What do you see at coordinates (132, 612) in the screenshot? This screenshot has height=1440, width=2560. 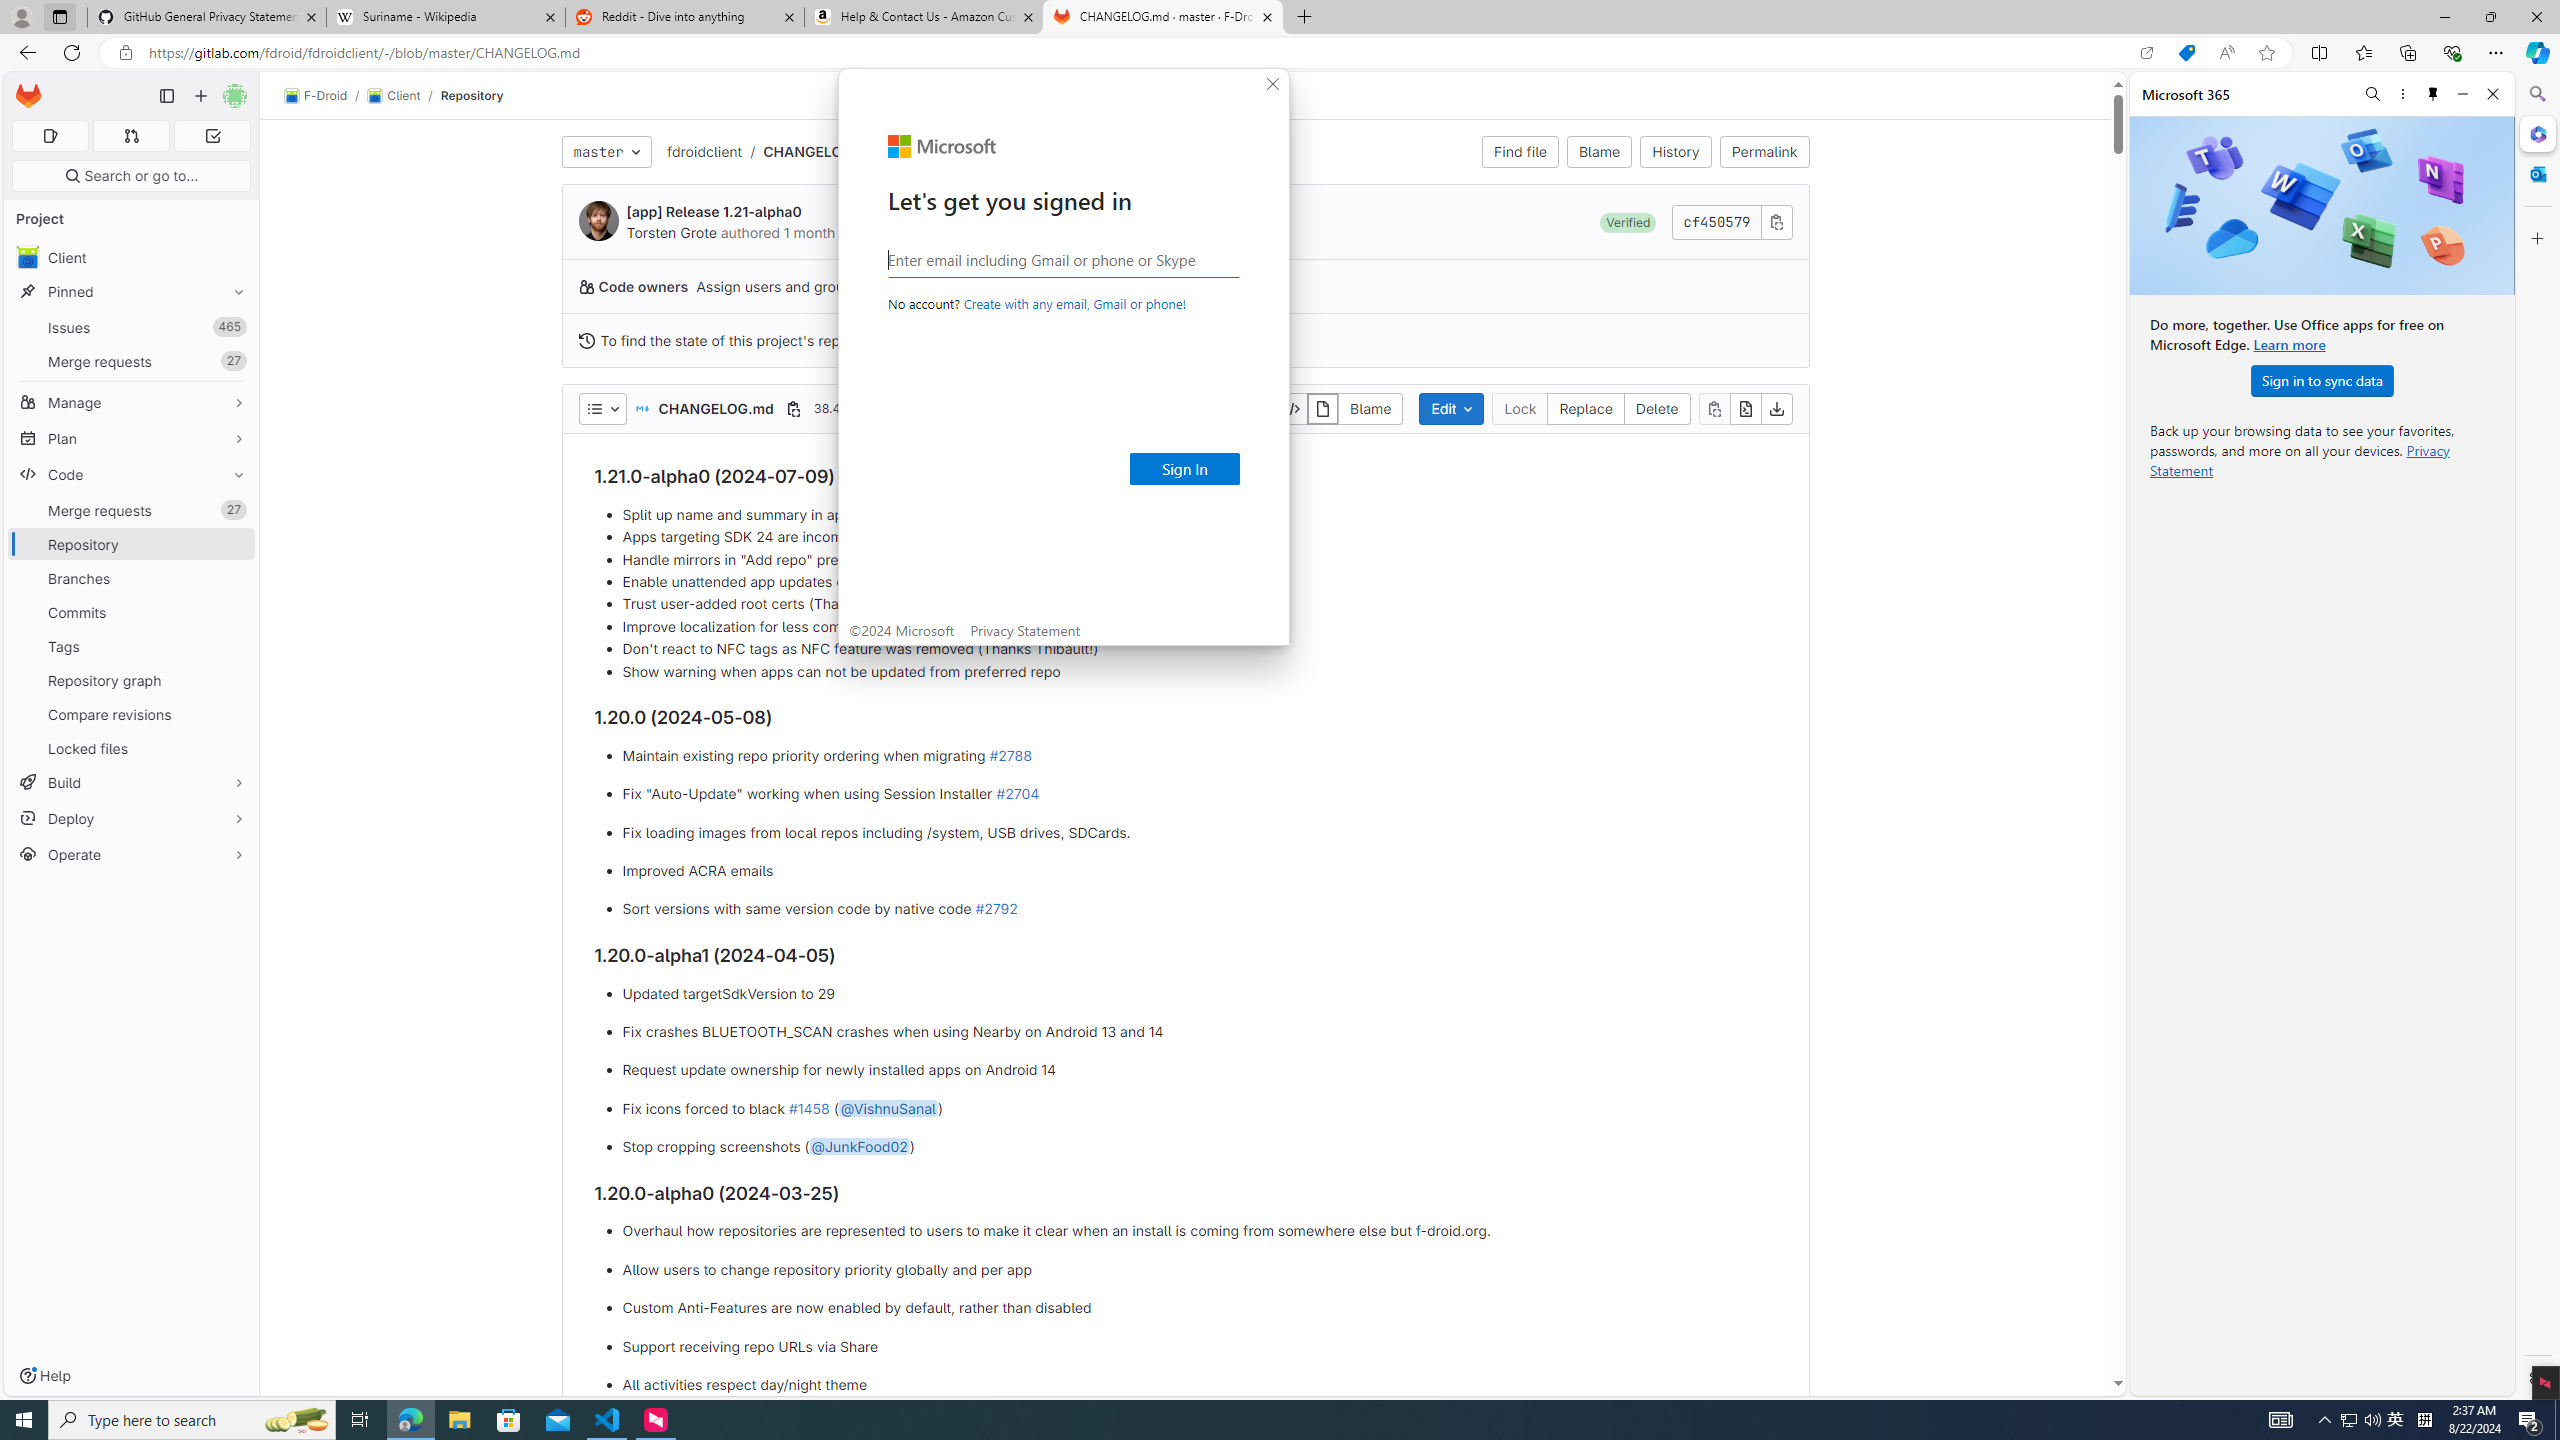 I see `Commits` at bounding box center [132, 612].